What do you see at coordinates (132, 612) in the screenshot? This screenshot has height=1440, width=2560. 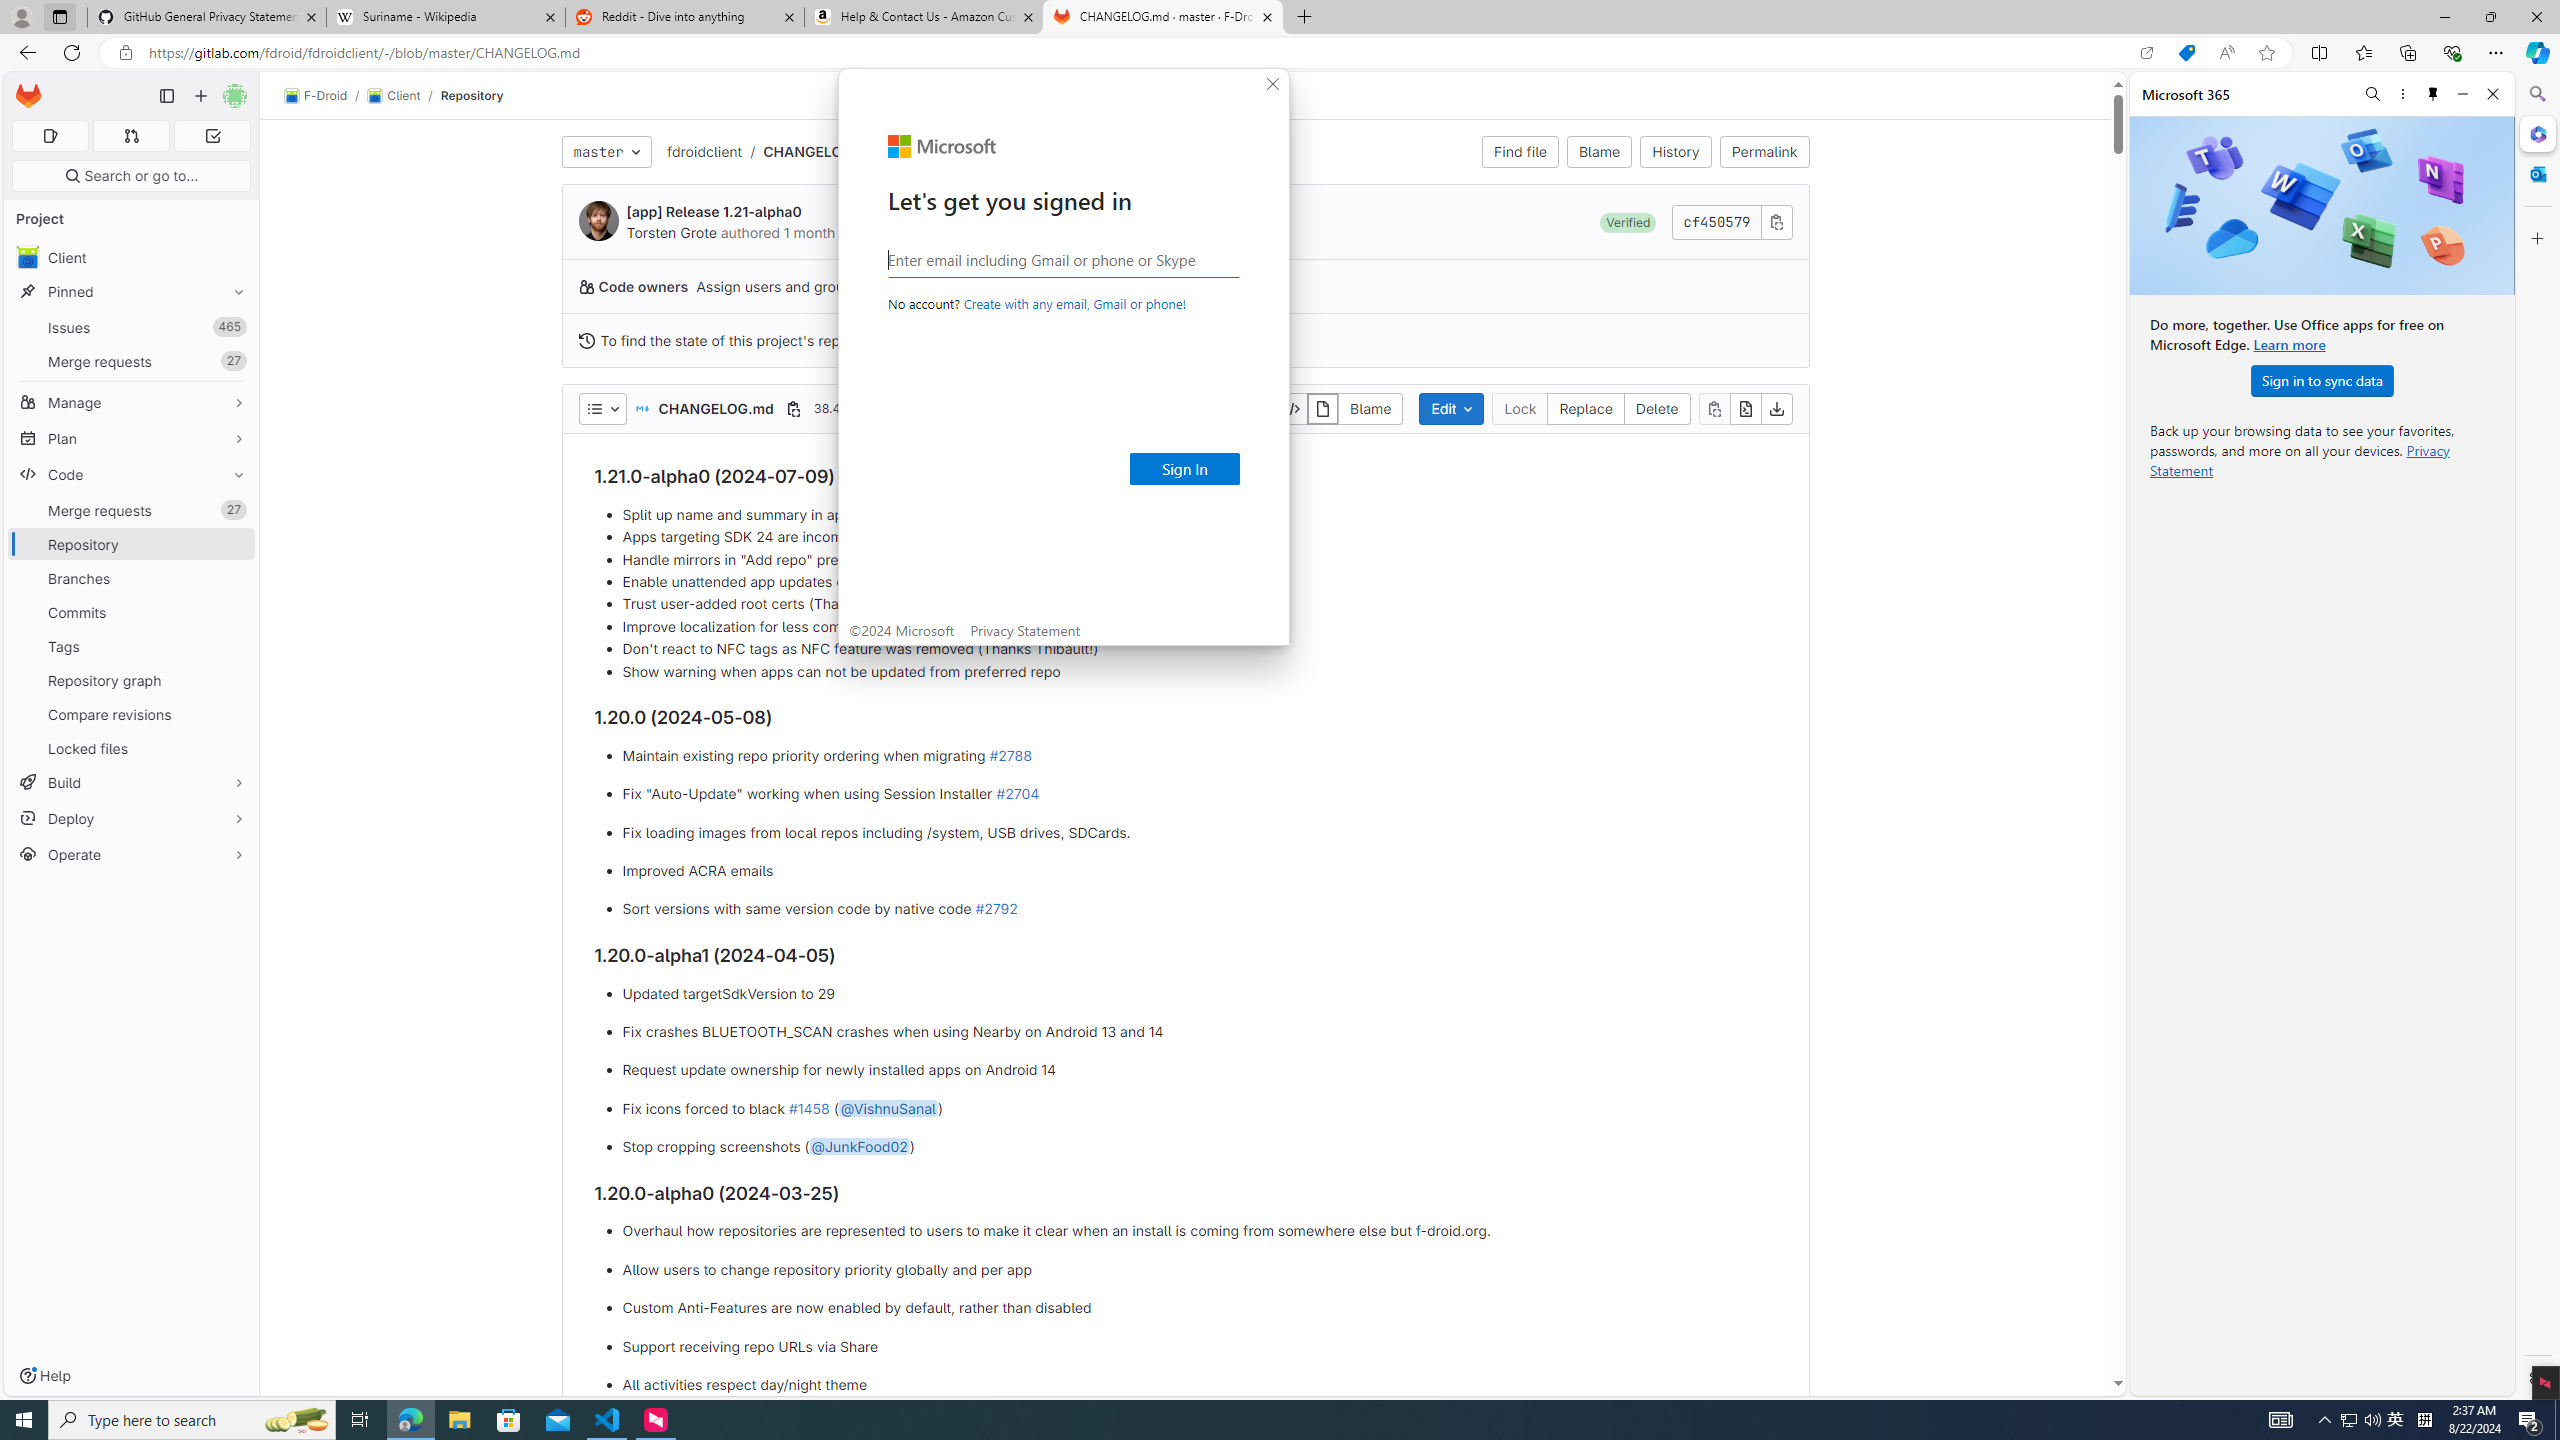 I see `Commits` at bounding box center [132, 612].